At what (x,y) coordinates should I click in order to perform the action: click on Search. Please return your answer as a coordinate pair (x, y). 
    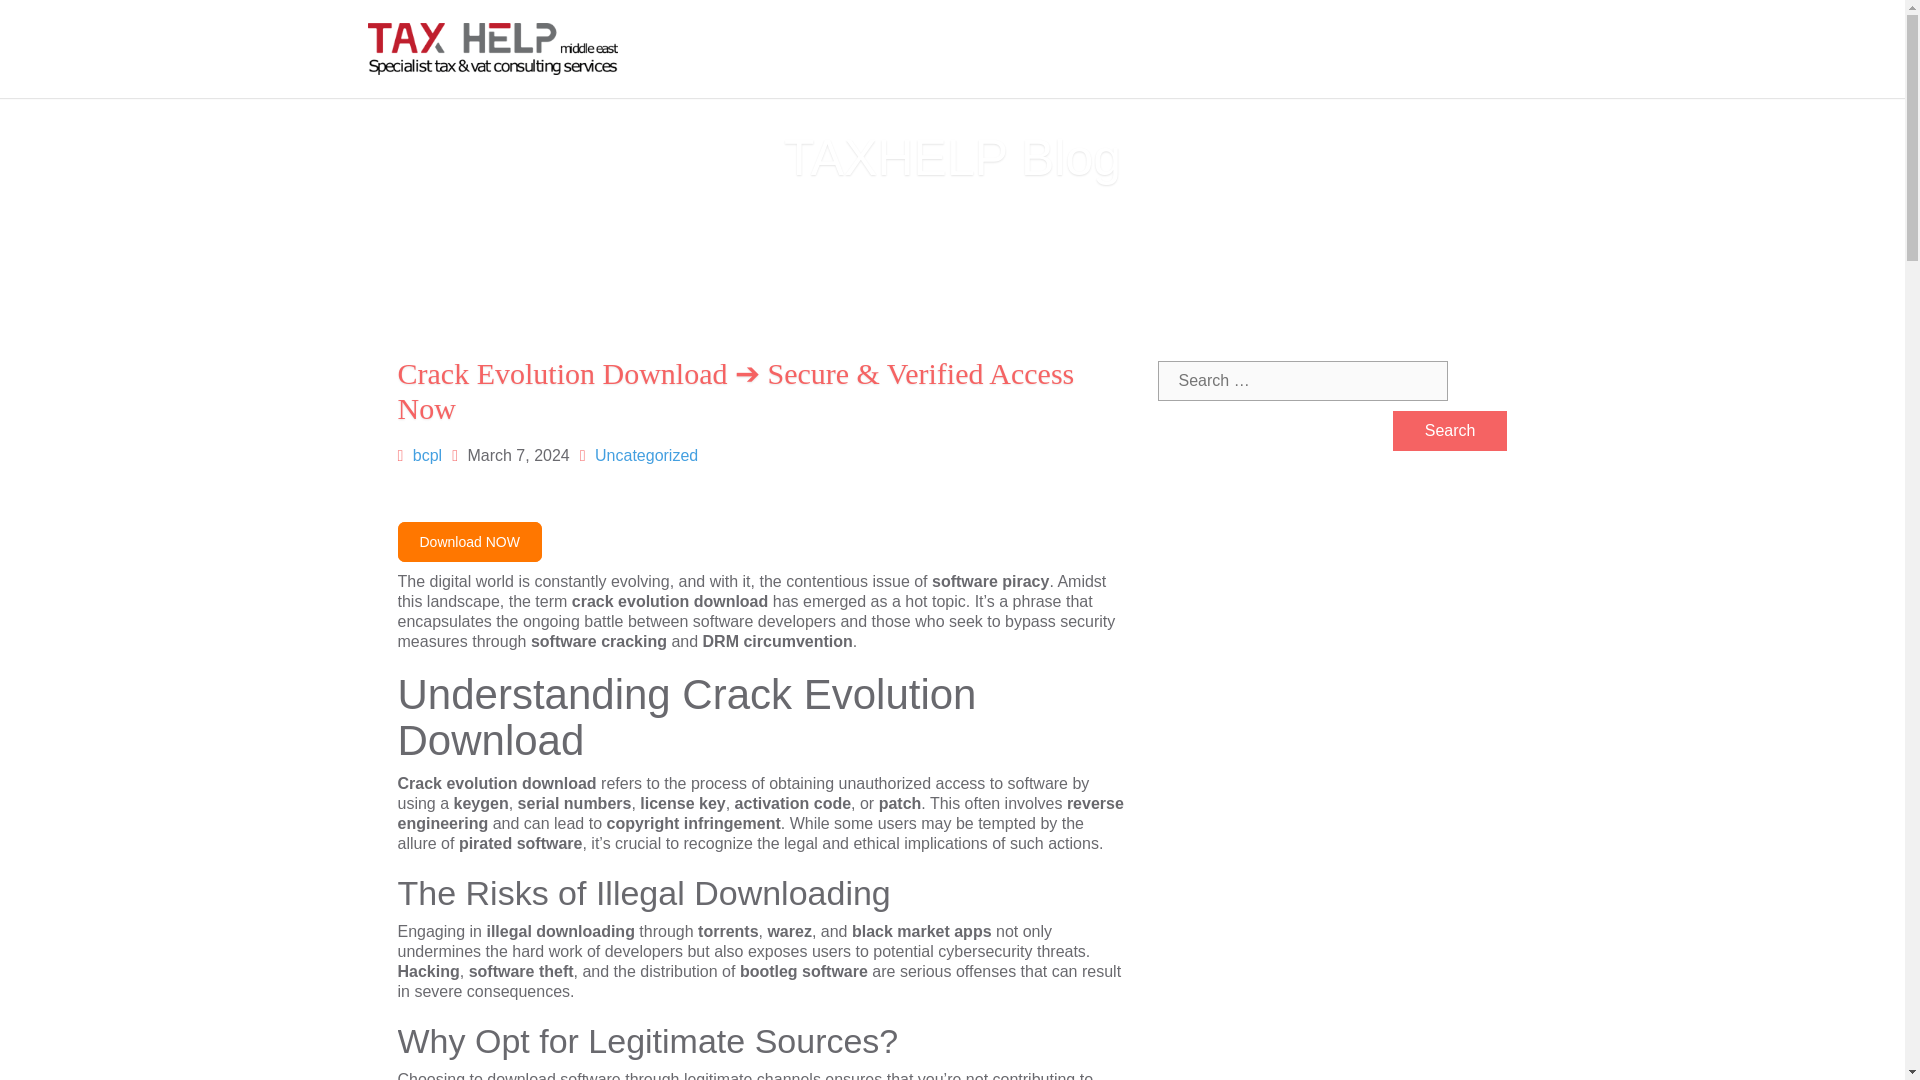
    Looking at the image, I should click on (1450, 431).